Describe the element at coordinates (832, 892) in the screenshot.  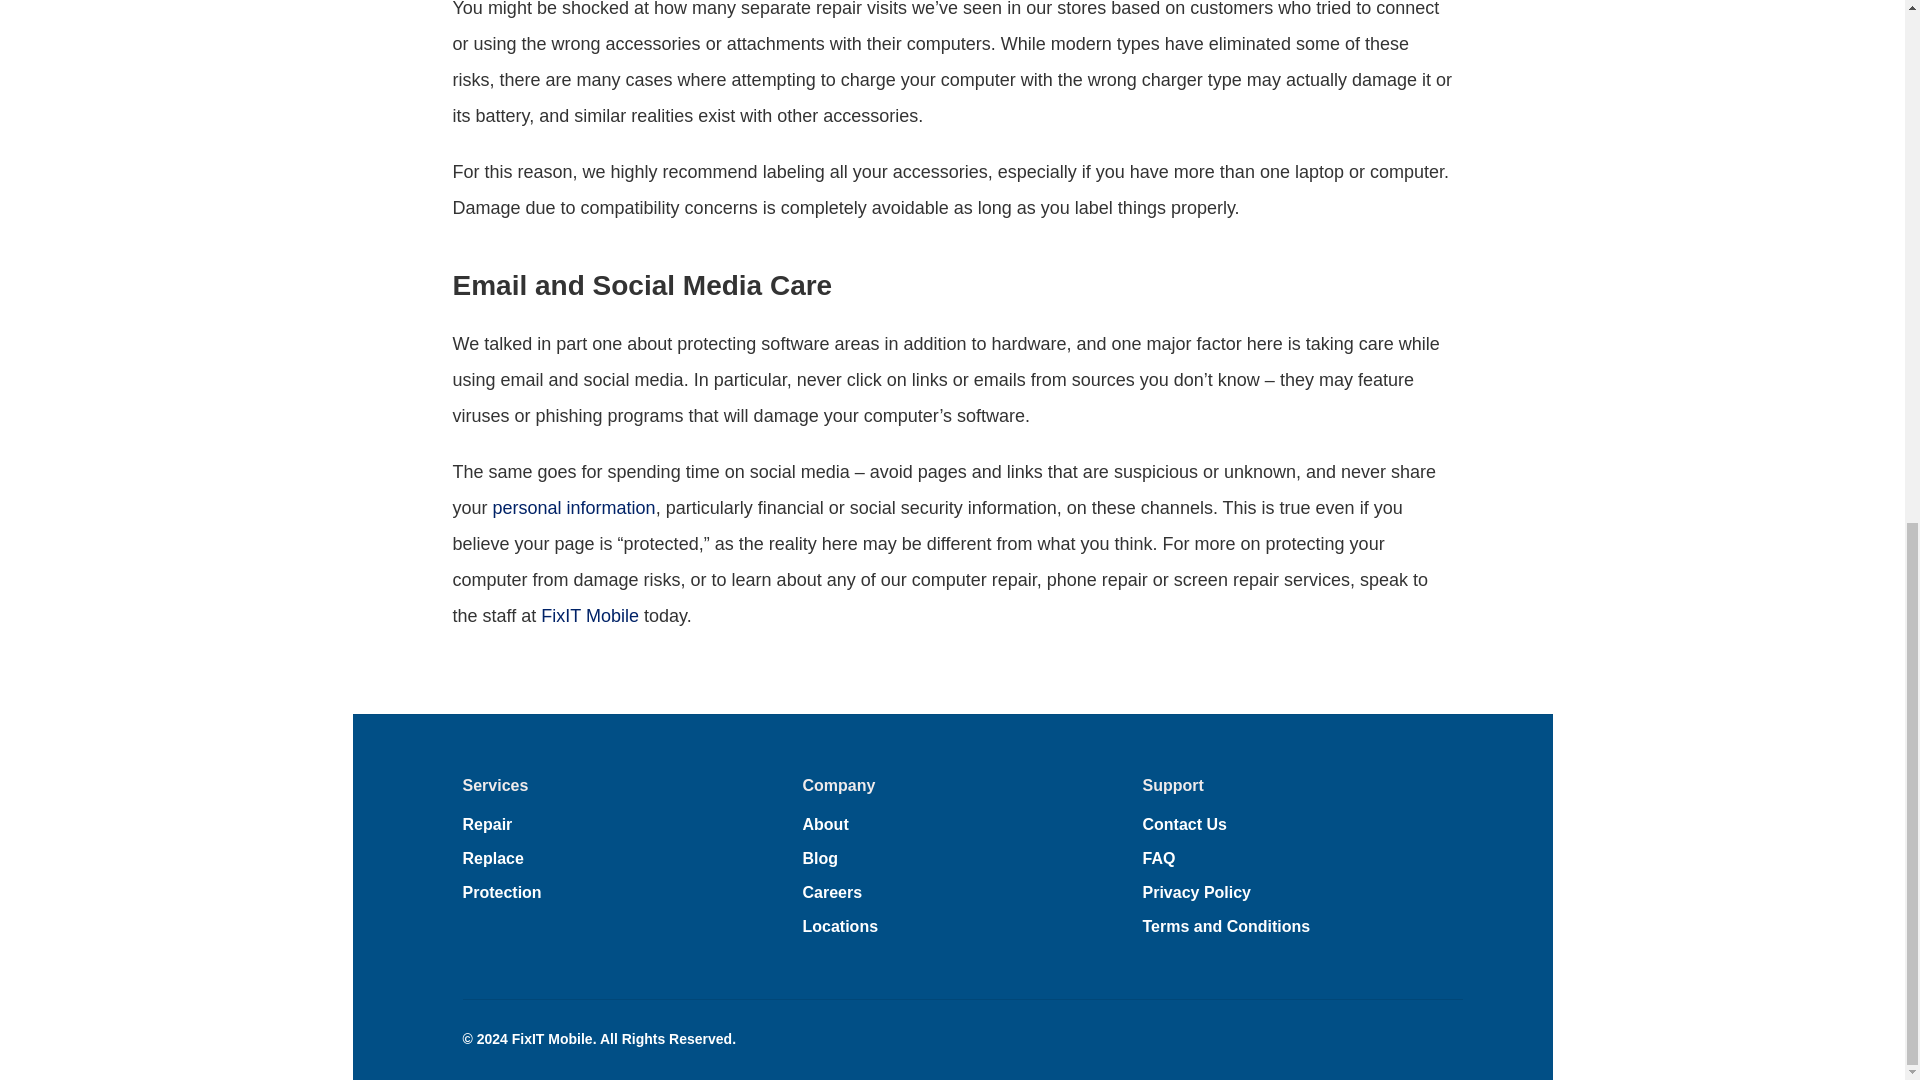
I see `Careers` at that location.